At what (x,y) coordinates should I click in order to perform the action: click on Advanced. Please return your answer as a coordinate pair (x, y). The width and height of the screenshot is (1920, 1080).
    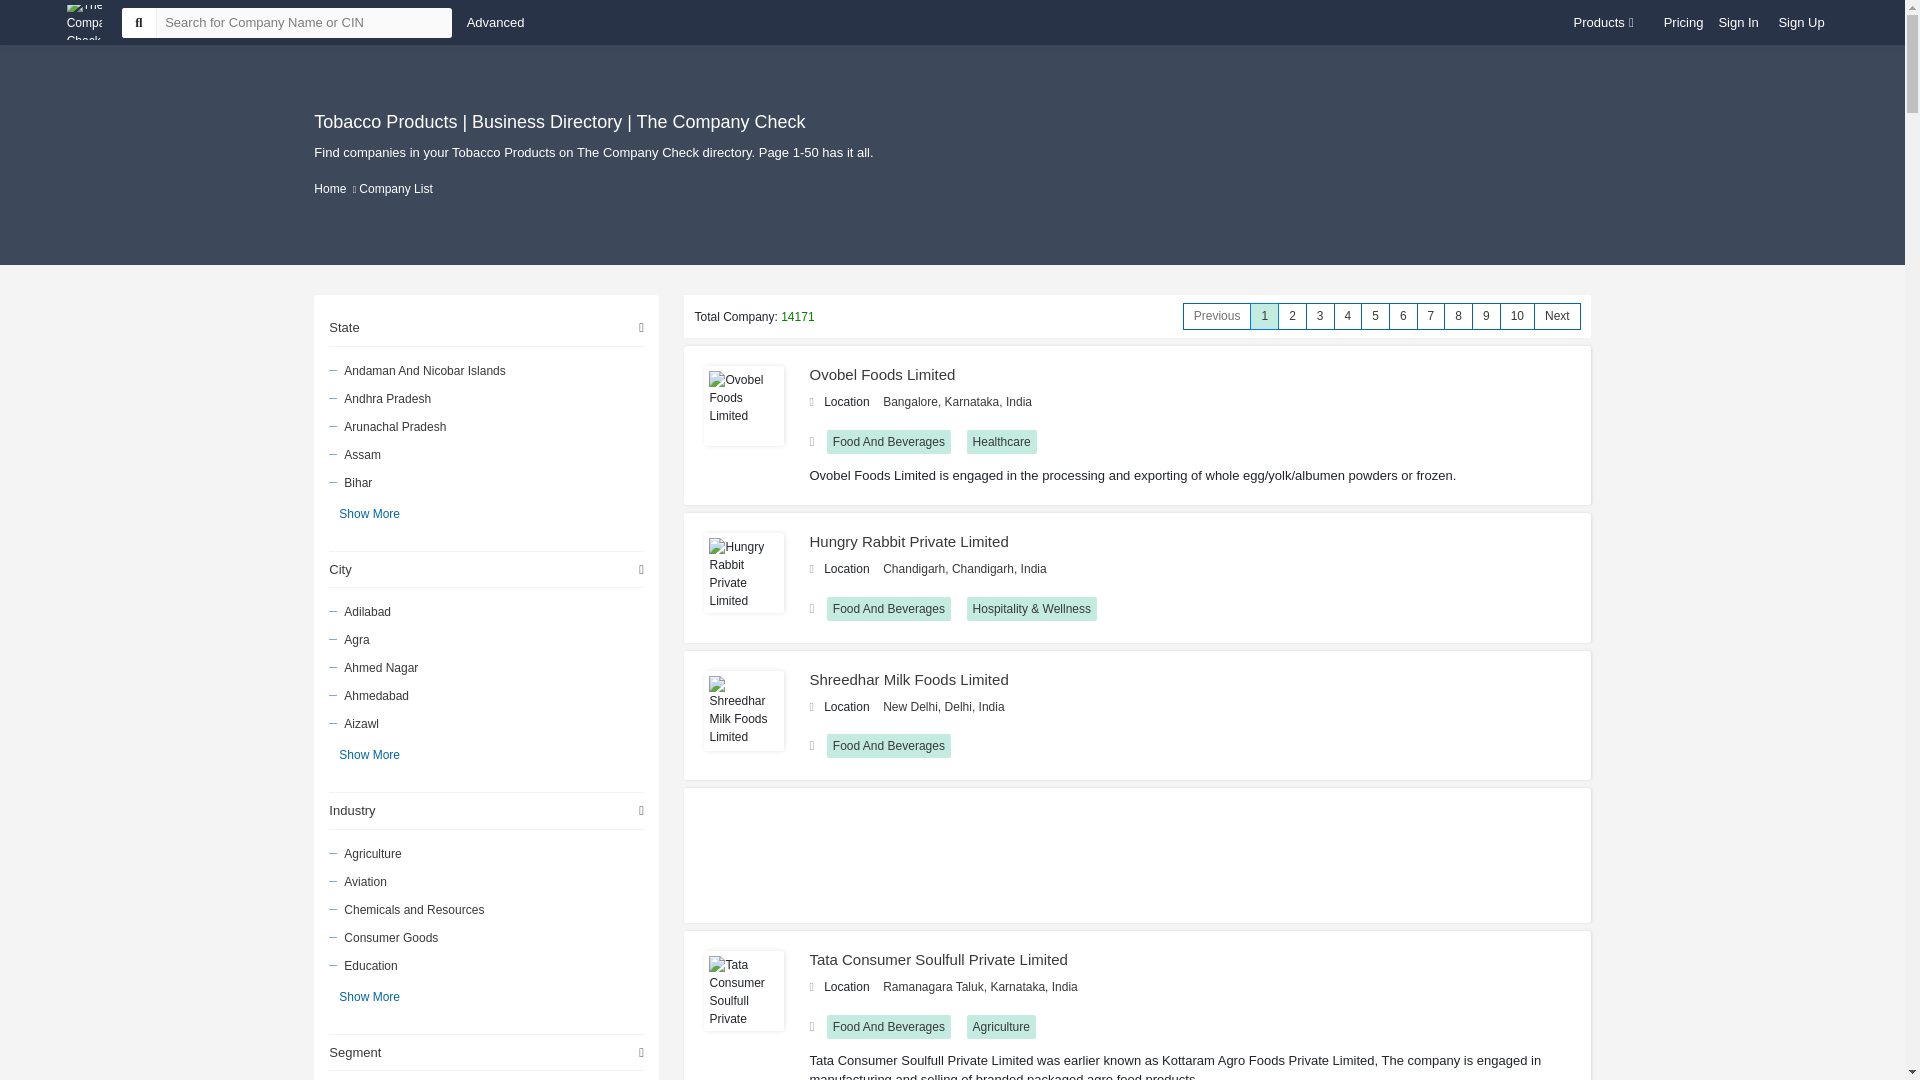
    Looking at the image, I should click on (495, 22).